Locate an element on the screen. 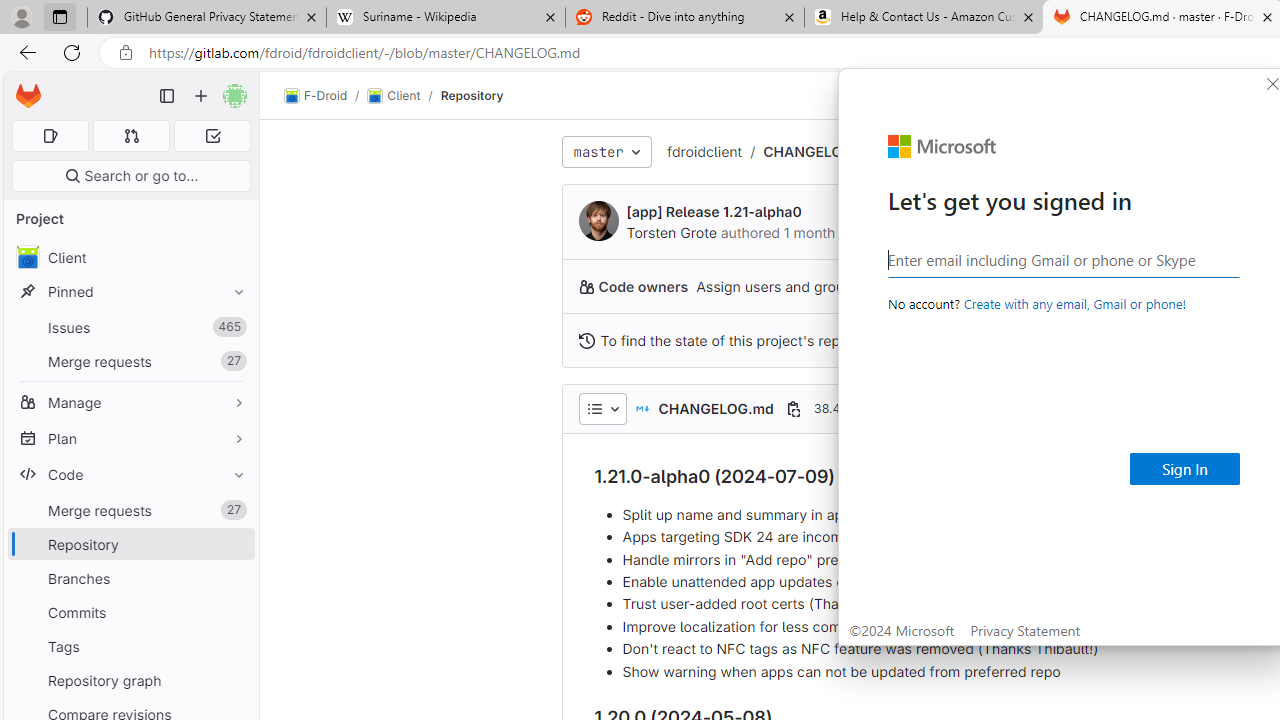 This screenshot has width=1280, height=720. Pin Repository graph is located at coordinates (234, 680).